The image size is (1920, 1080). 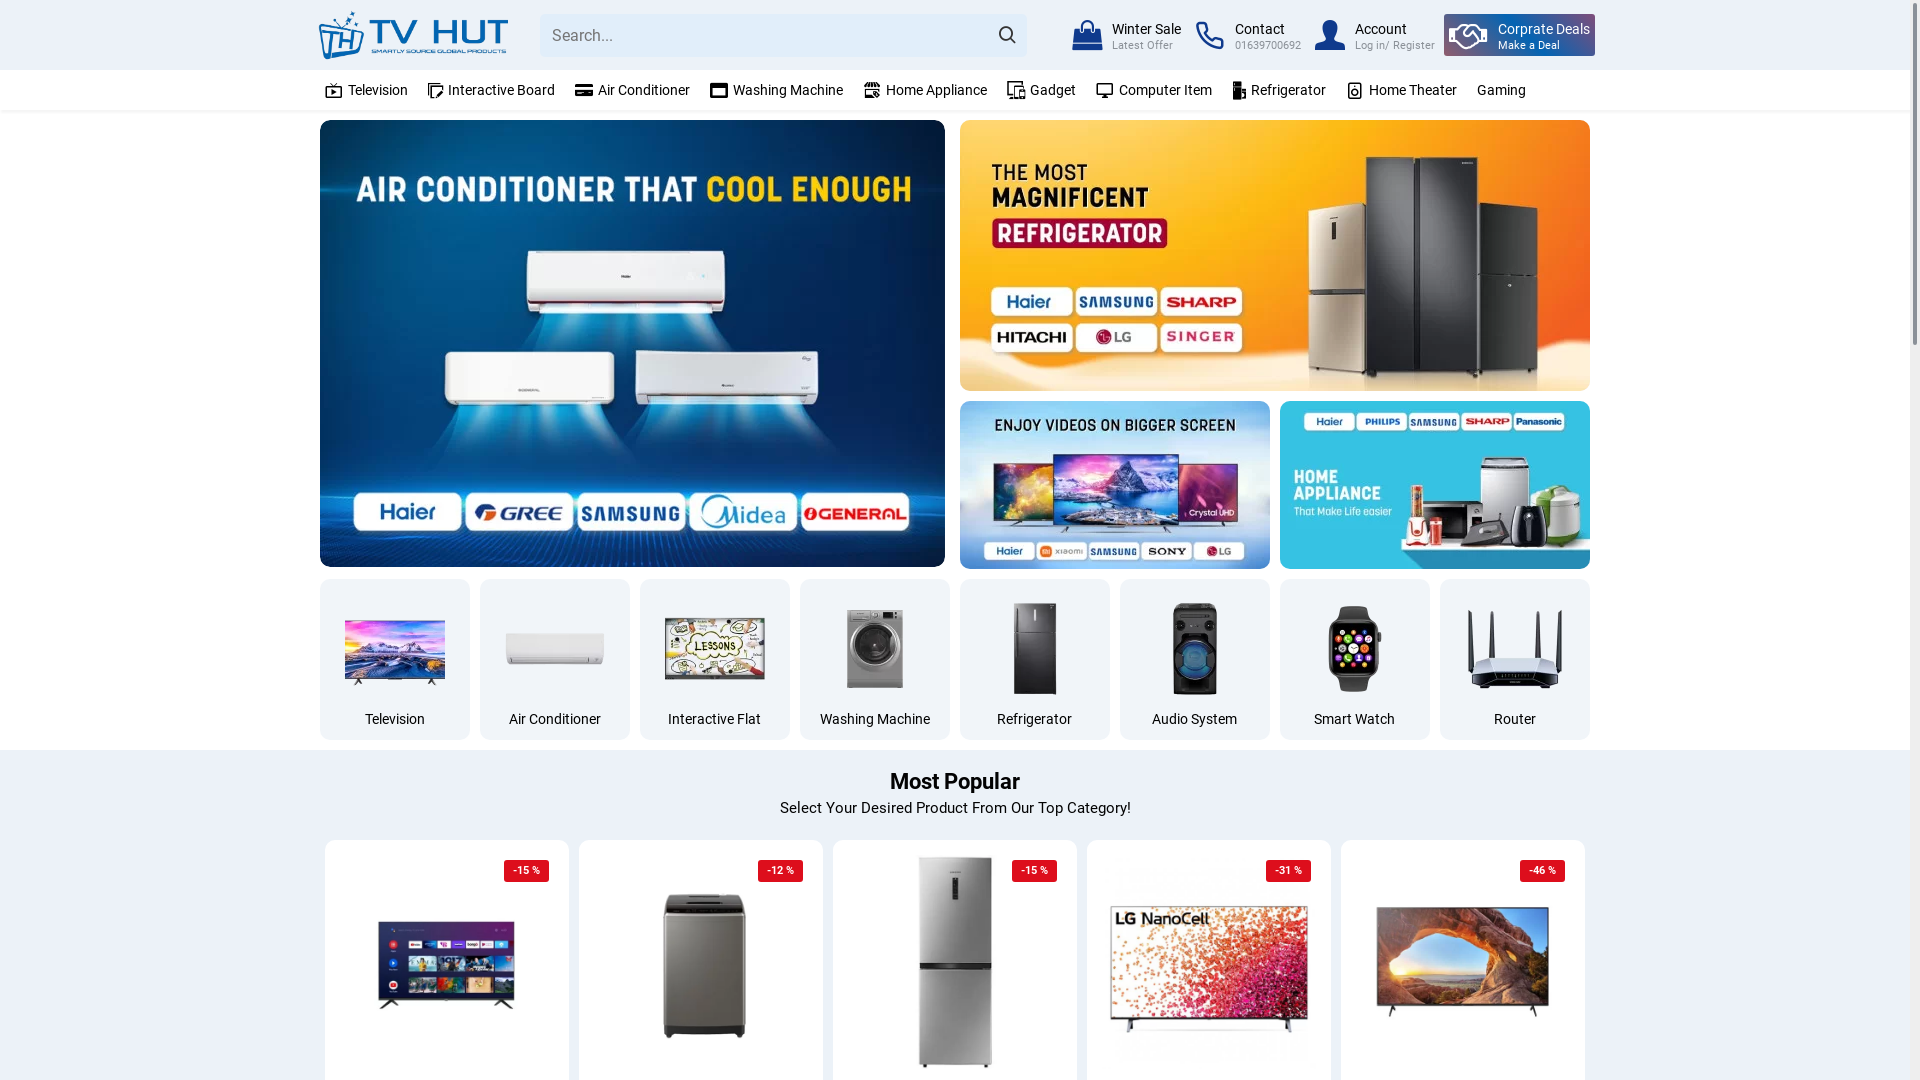 What do you see at coordinates (922, 90) in the screenshot?
I see `Home Appliance` at bounding box center [922, 90].